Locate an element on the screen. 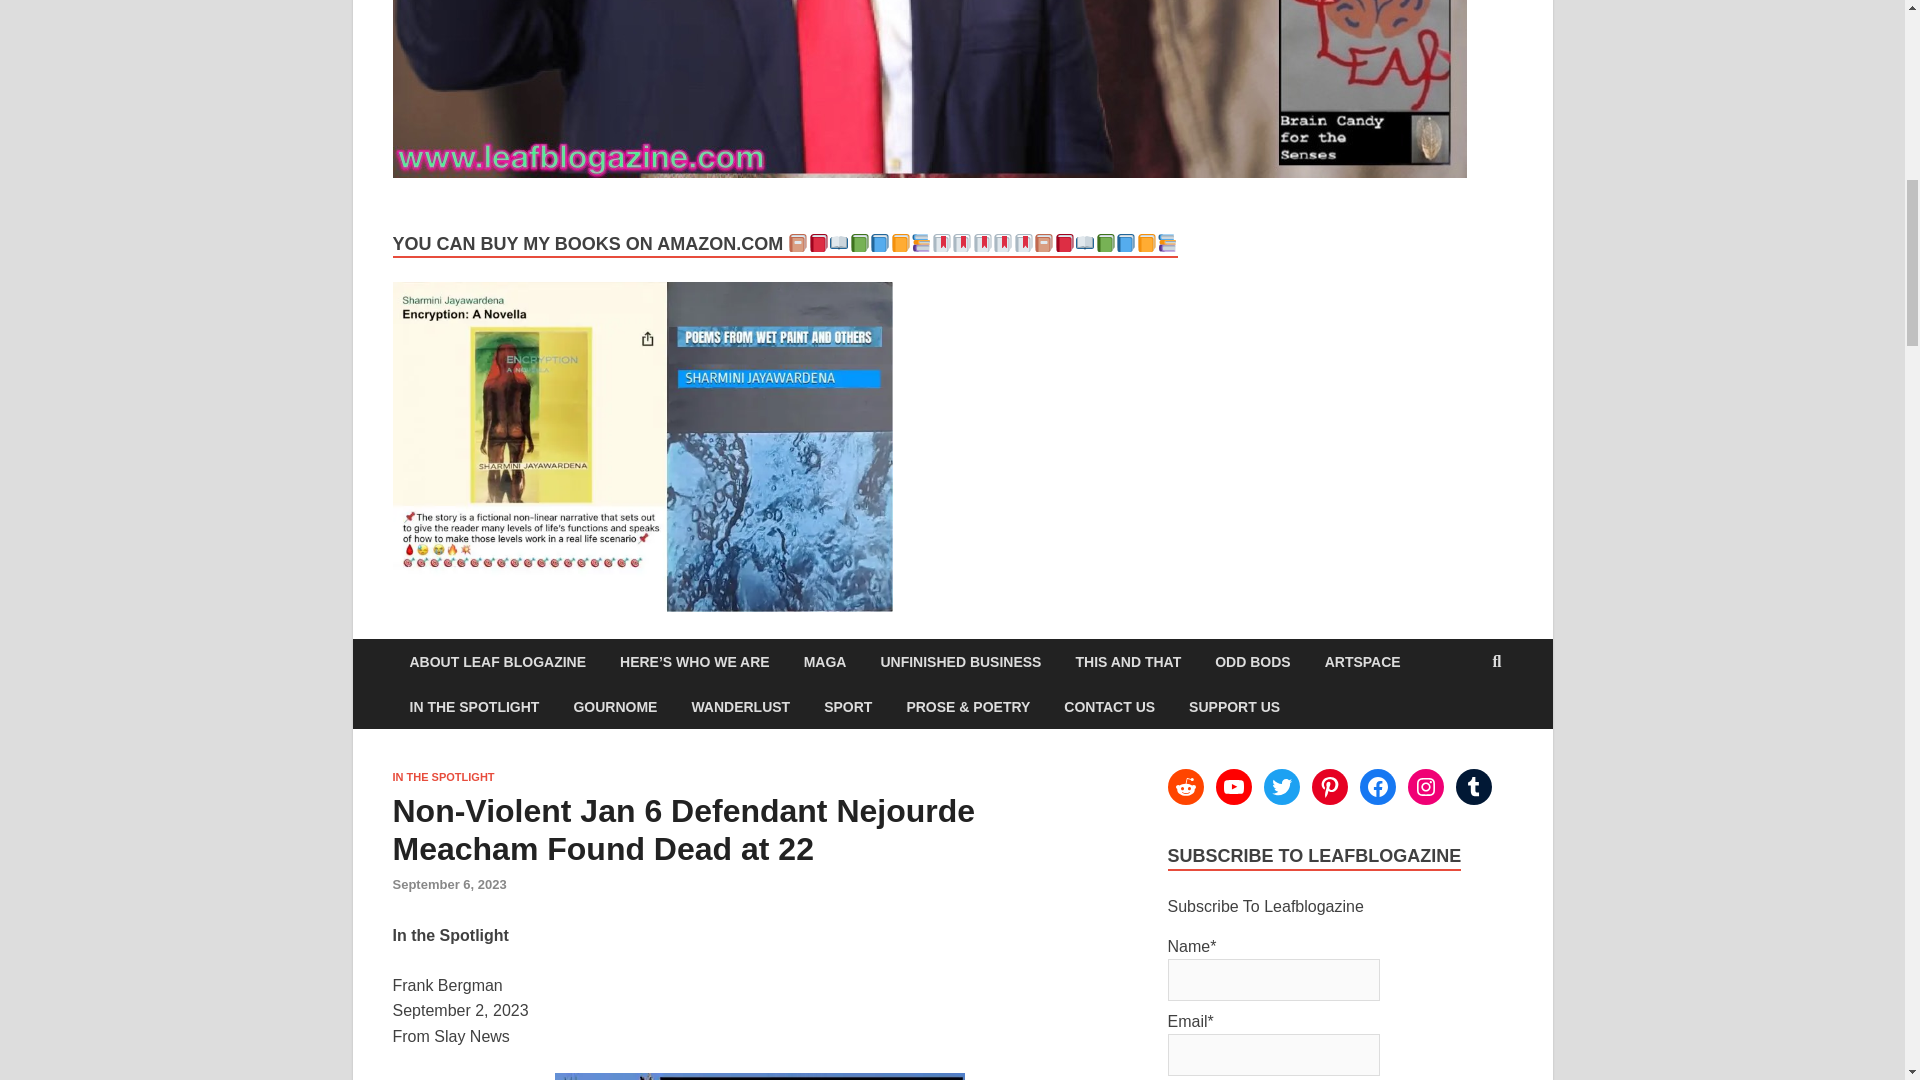 Image resolution: width=1920 pixels, height=1080 pixels. THIS AND THAT is located at coordinates (1128, 661).